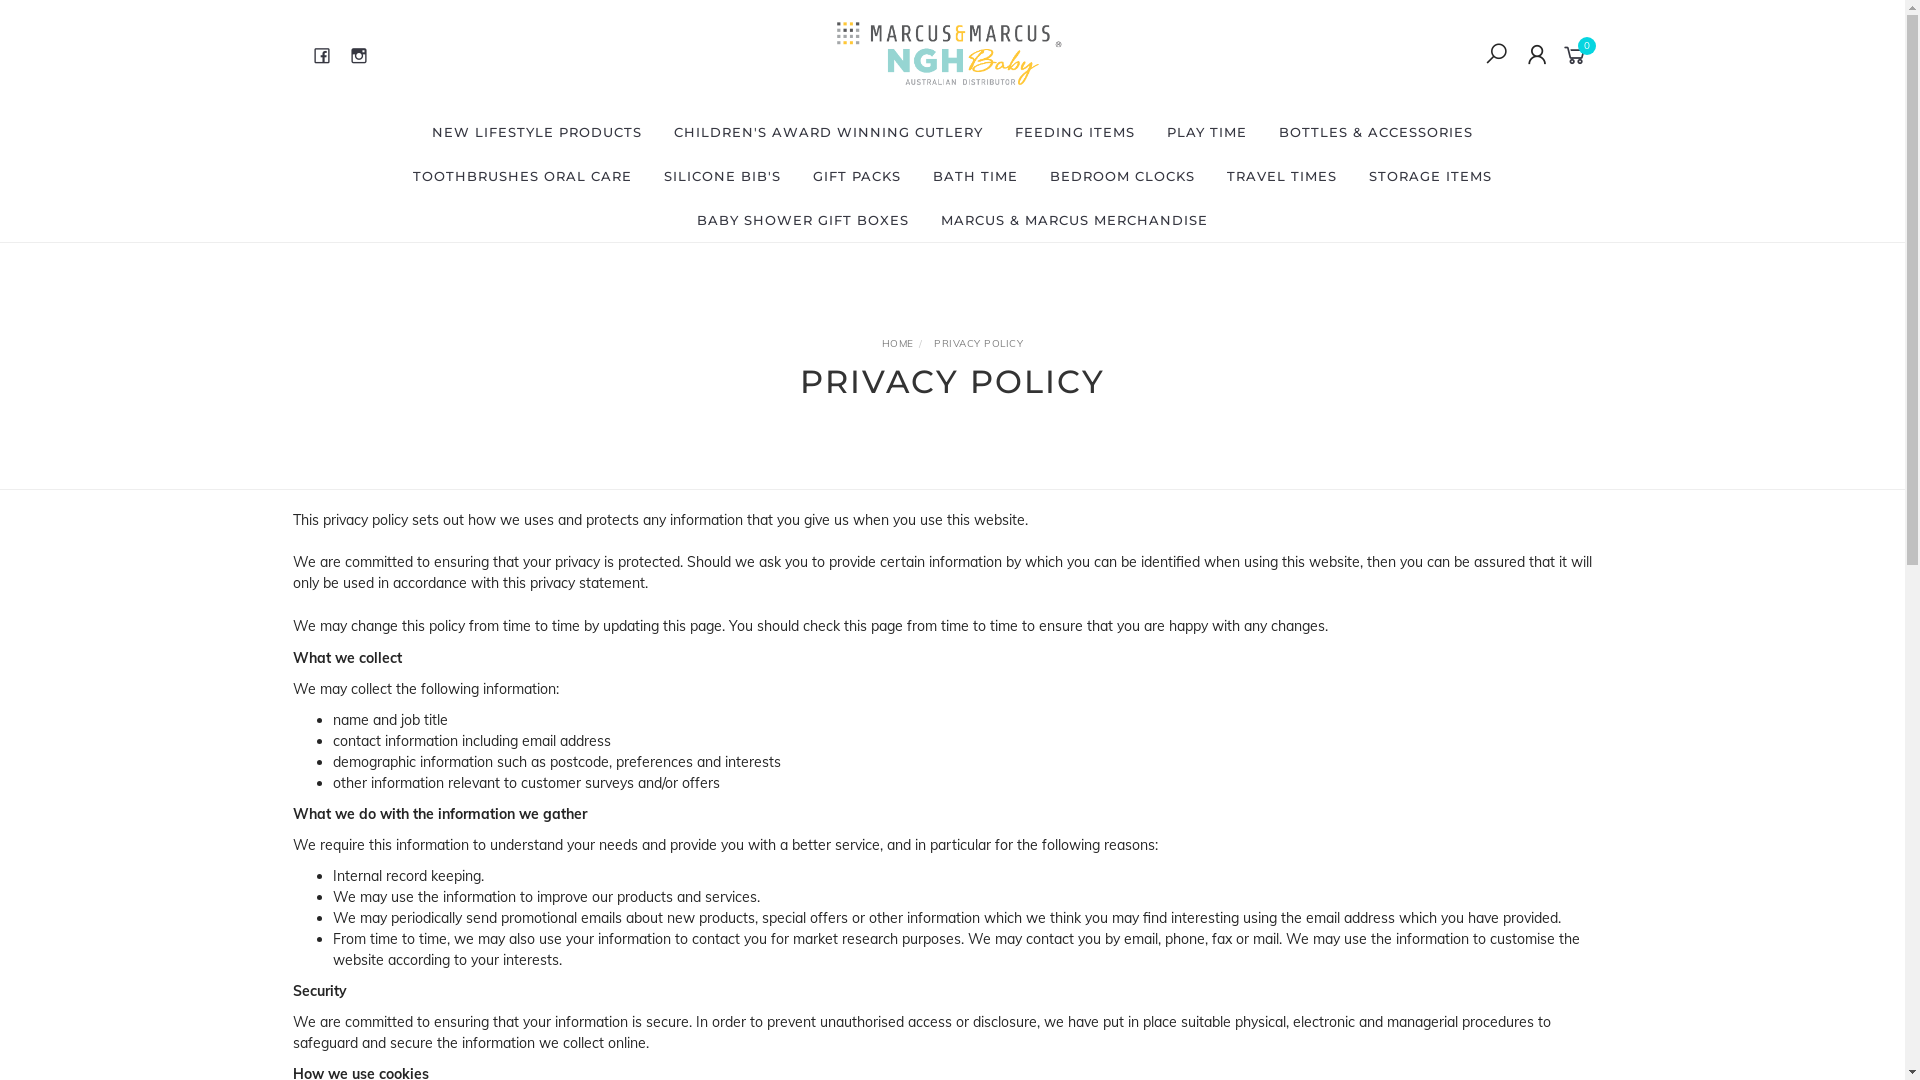  Describe the element at coordinates (537, 132) in the screenshot. I see `NEW LIFESTYLE PRODUCTS` at that location.